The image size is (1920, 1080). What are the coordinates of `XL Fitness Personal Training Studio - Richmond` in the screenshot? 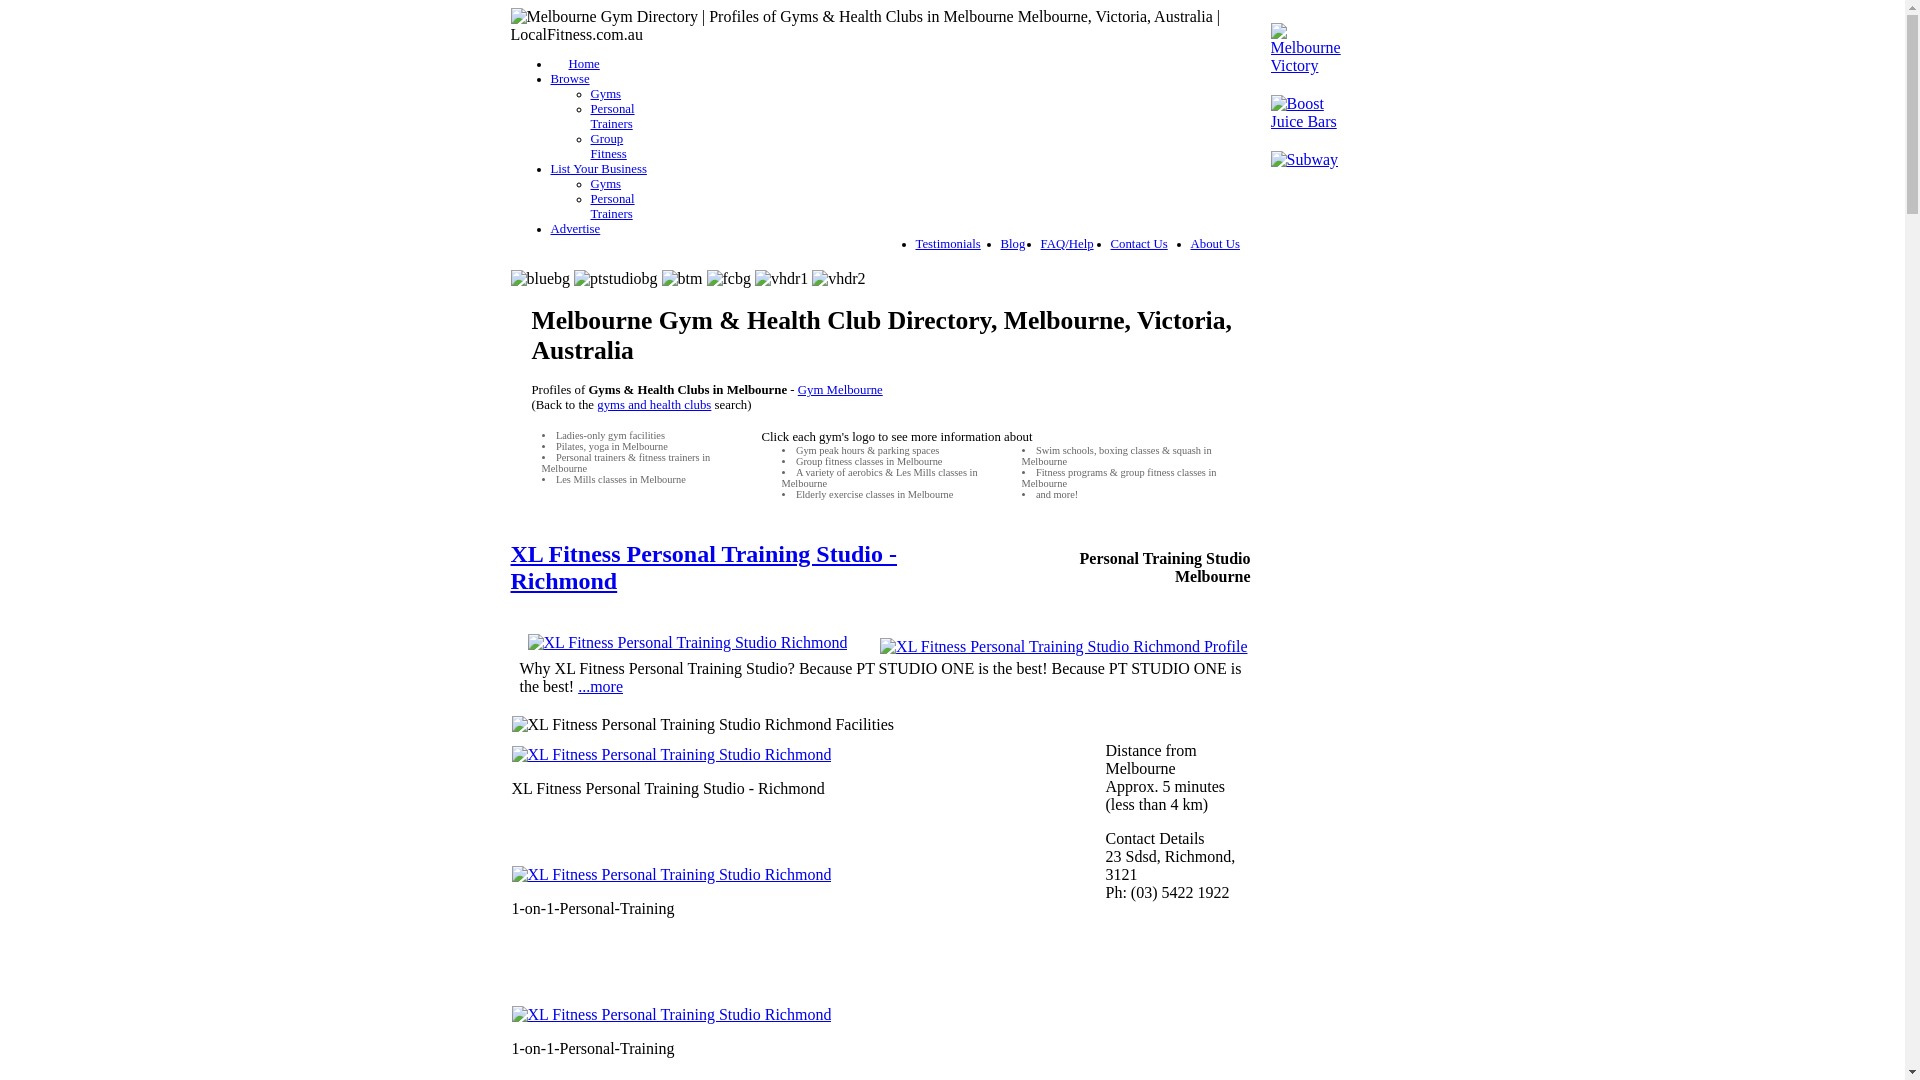 It's located at (704, 568).